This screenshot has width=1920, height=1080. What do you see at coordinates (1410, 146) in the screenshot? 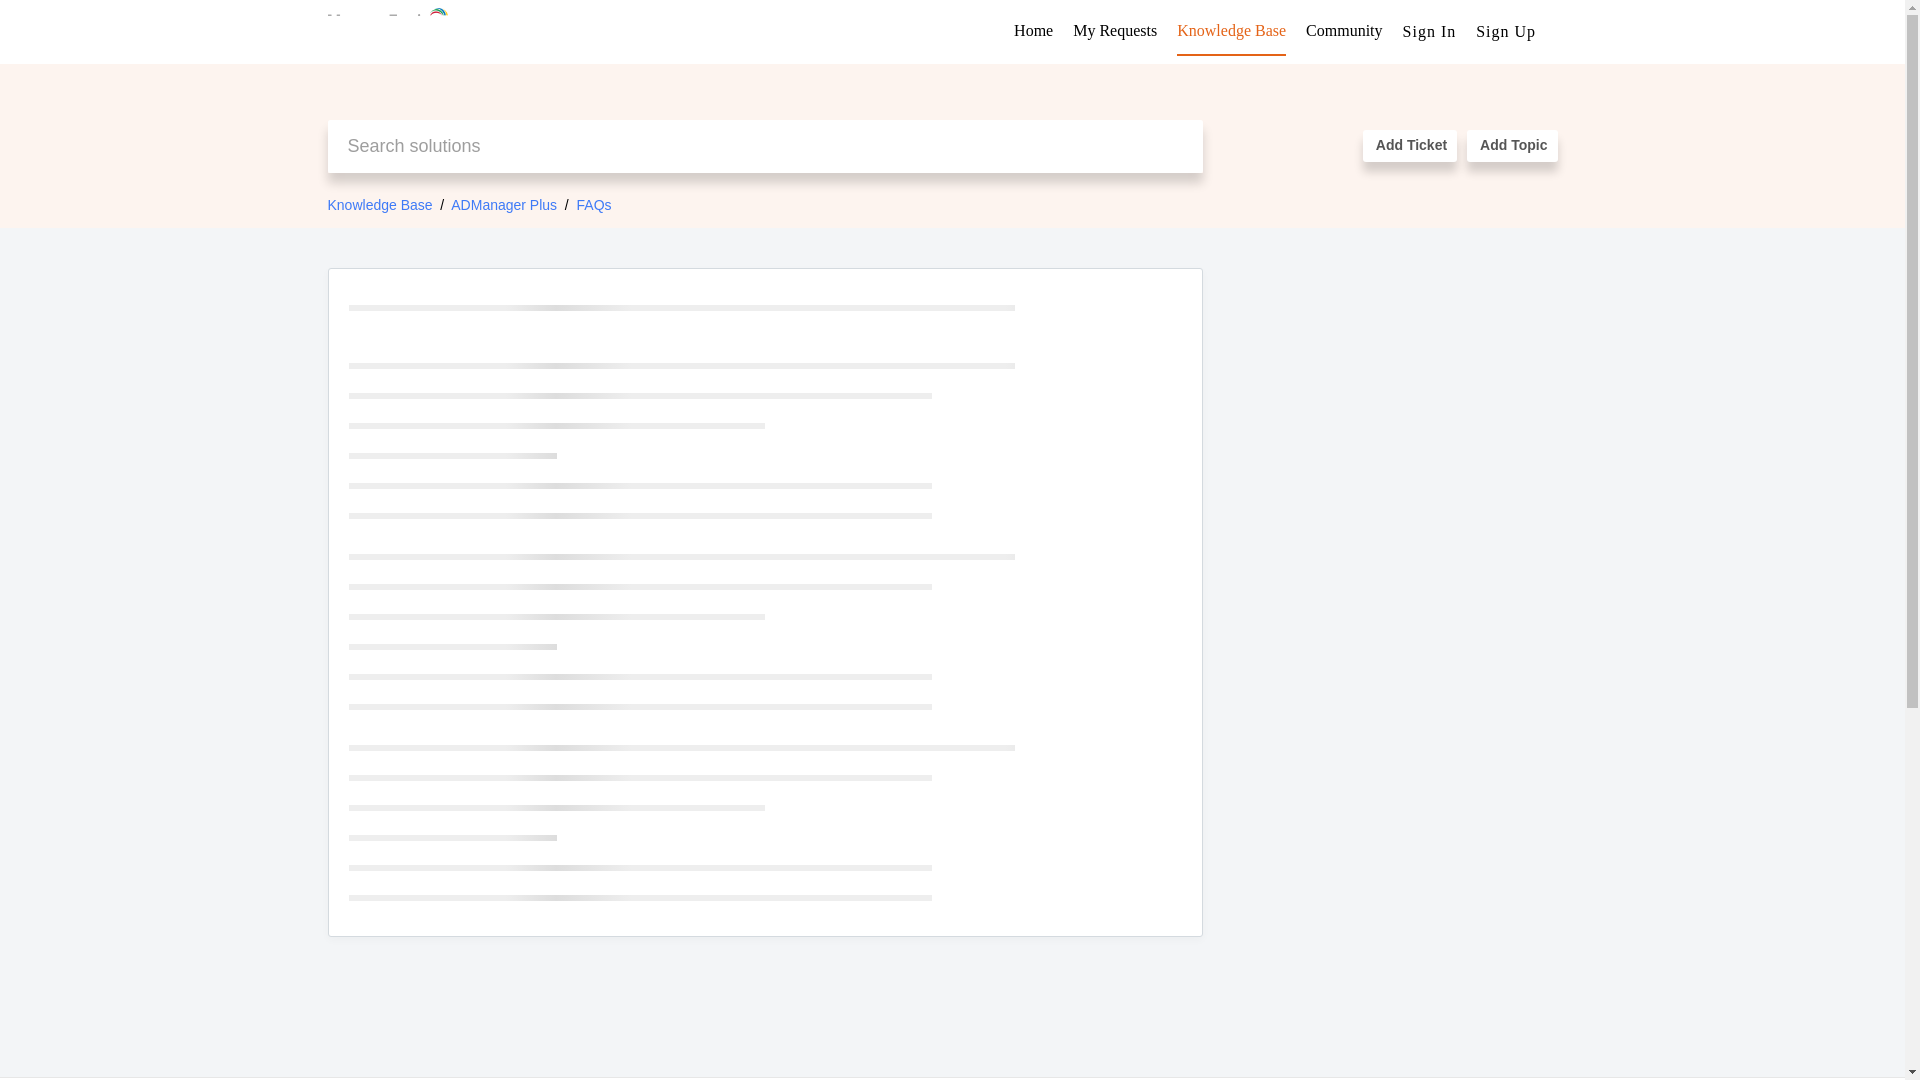
I see `Add Ticket` at bounding box center [1410, 146].